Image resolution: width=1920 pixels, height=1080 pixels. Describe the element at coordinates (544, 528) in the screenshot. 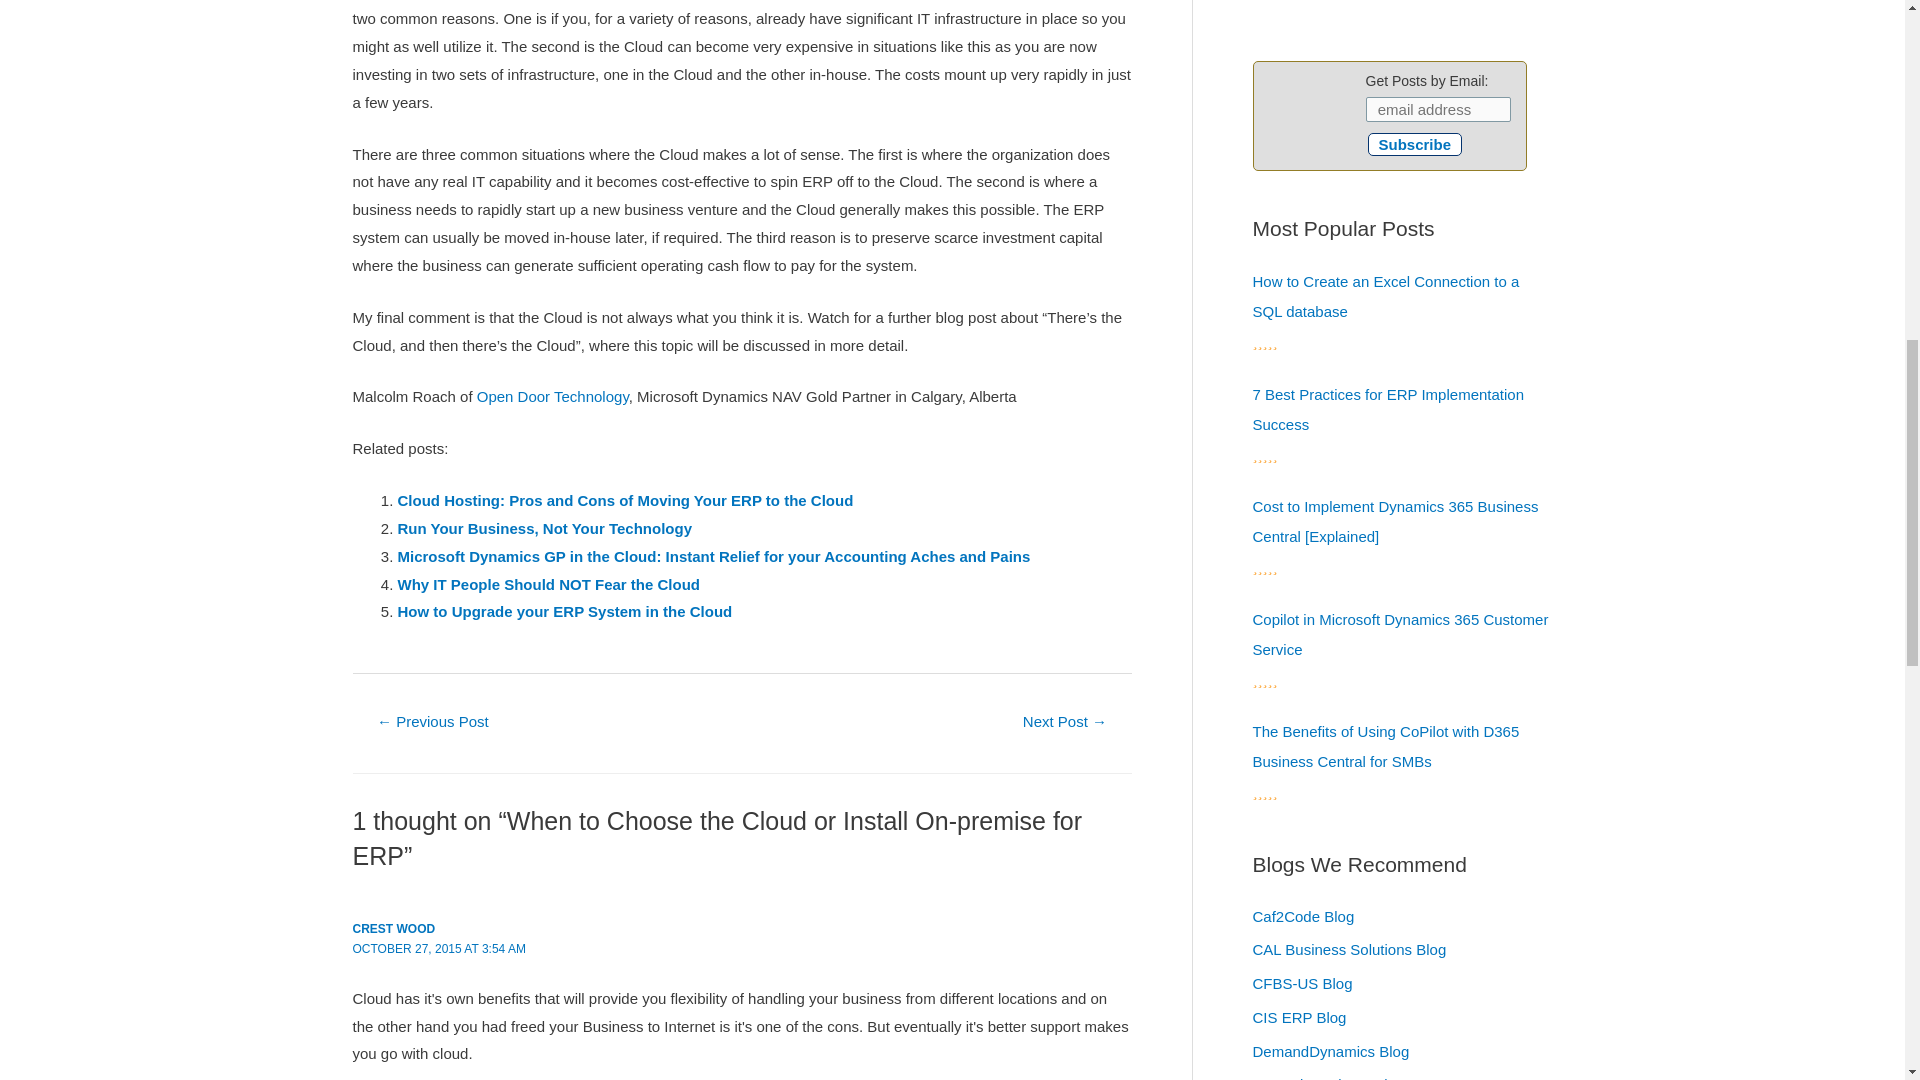

I see `Run Your Business, Not Your Technology` at that location.